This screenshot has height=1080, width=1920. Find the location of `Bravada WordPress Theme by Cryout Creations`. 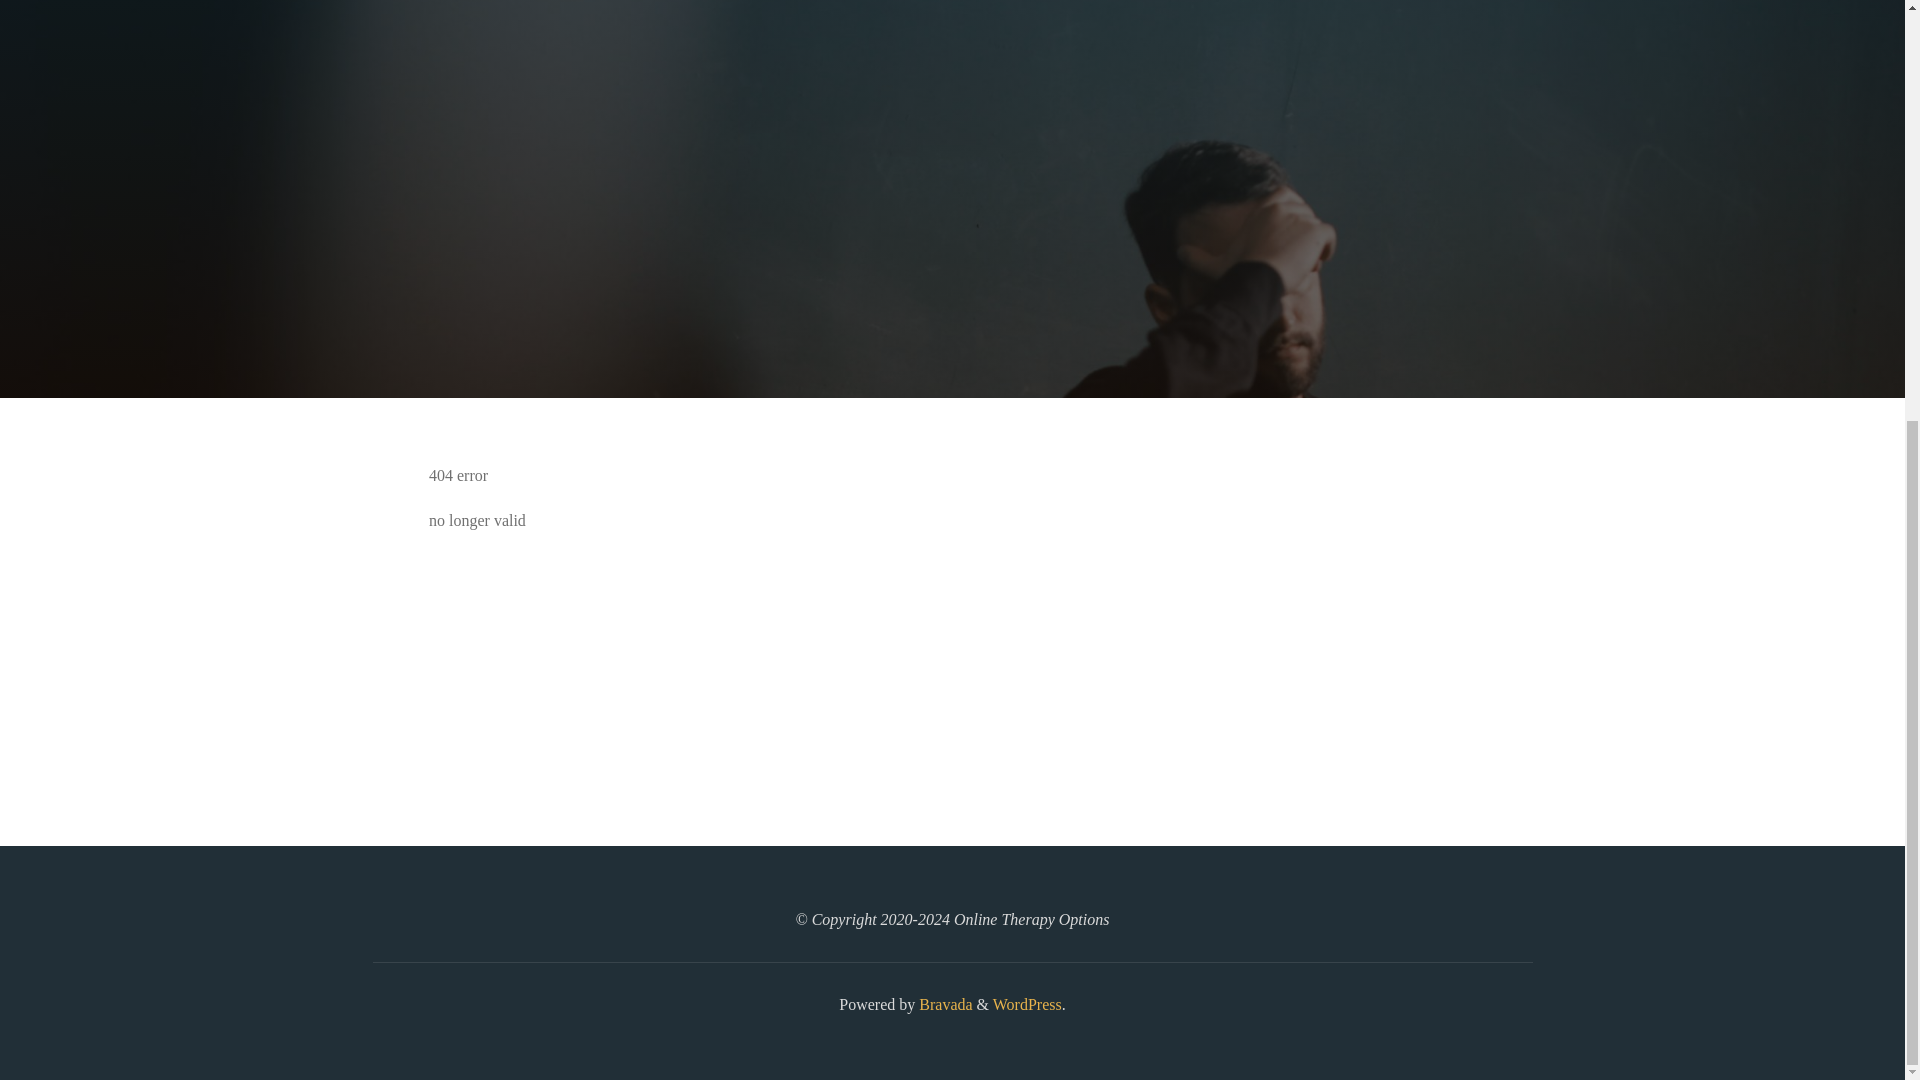

Bravada WordPress Theme by Cryout Creations is located at coordinates (943, 1004).